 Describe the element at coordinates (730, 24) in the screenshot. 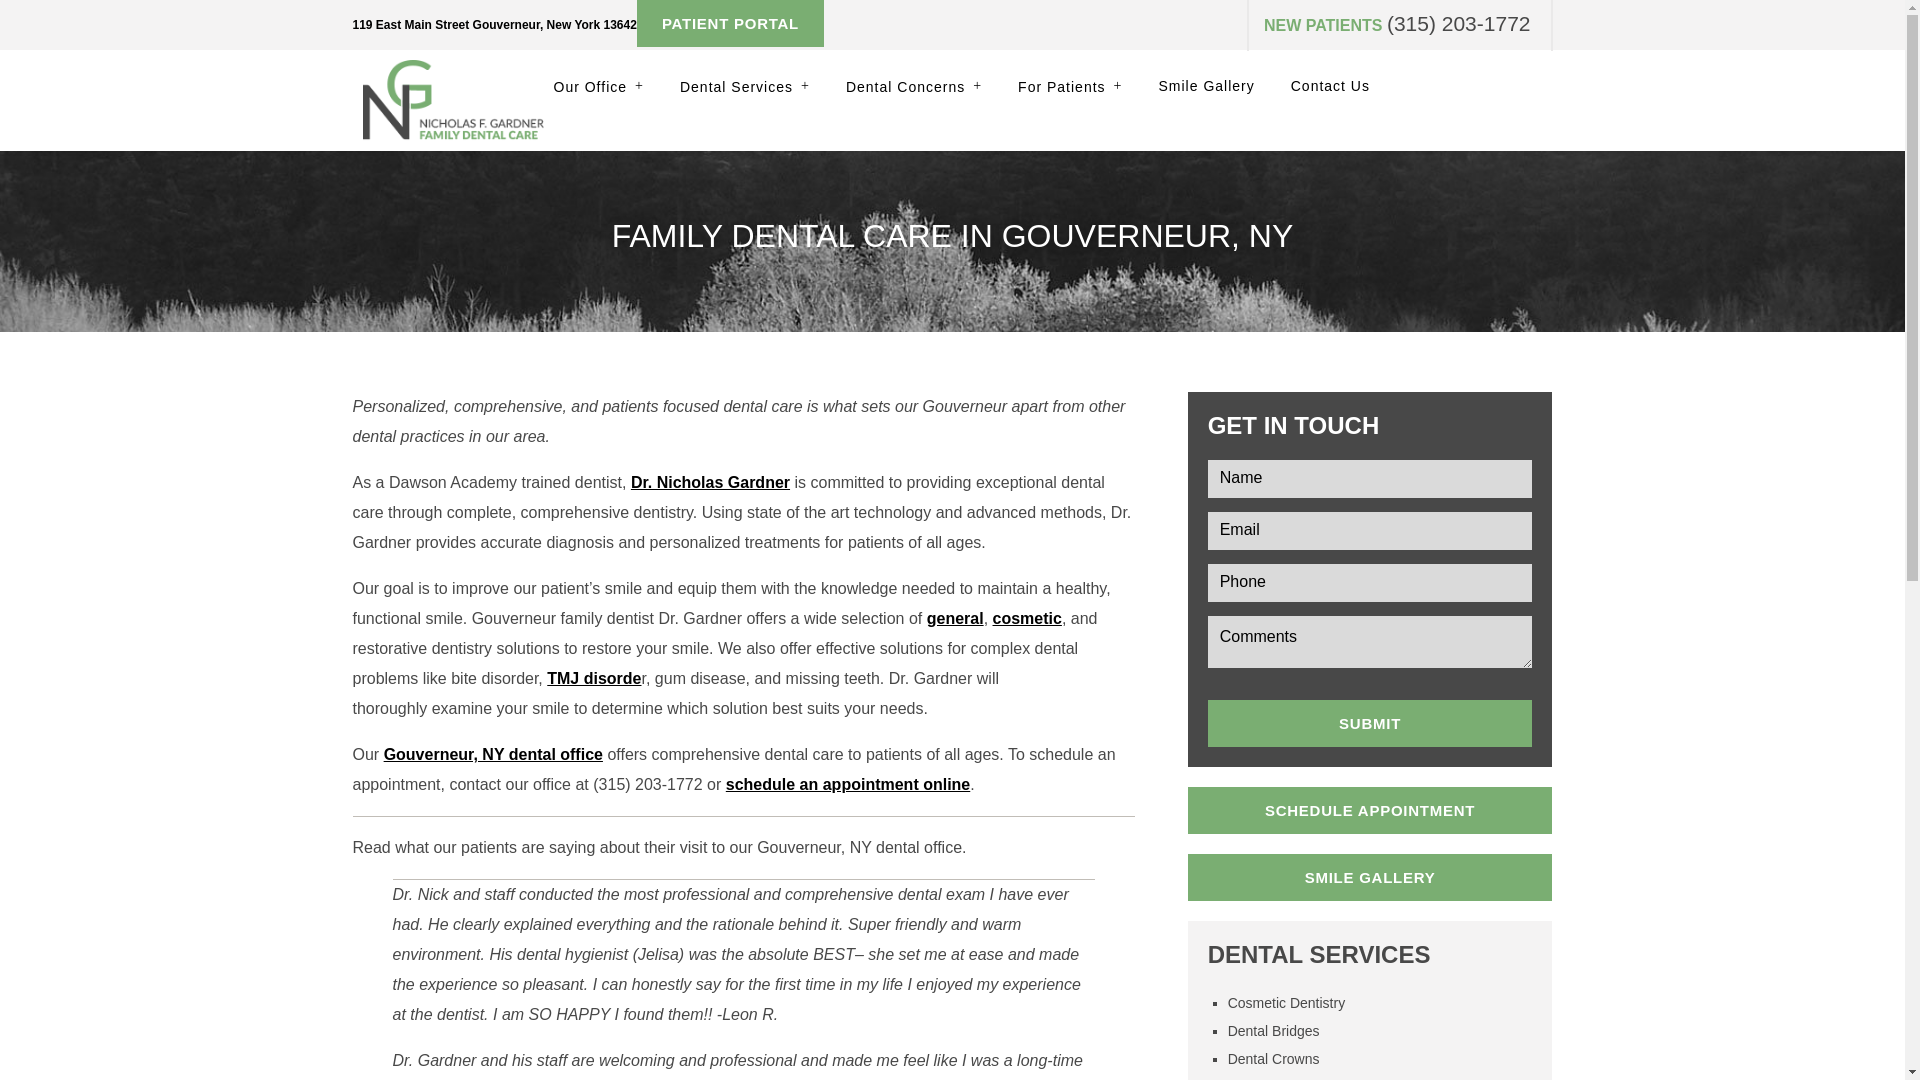

I see `PATIENT PORTAL` at that location.